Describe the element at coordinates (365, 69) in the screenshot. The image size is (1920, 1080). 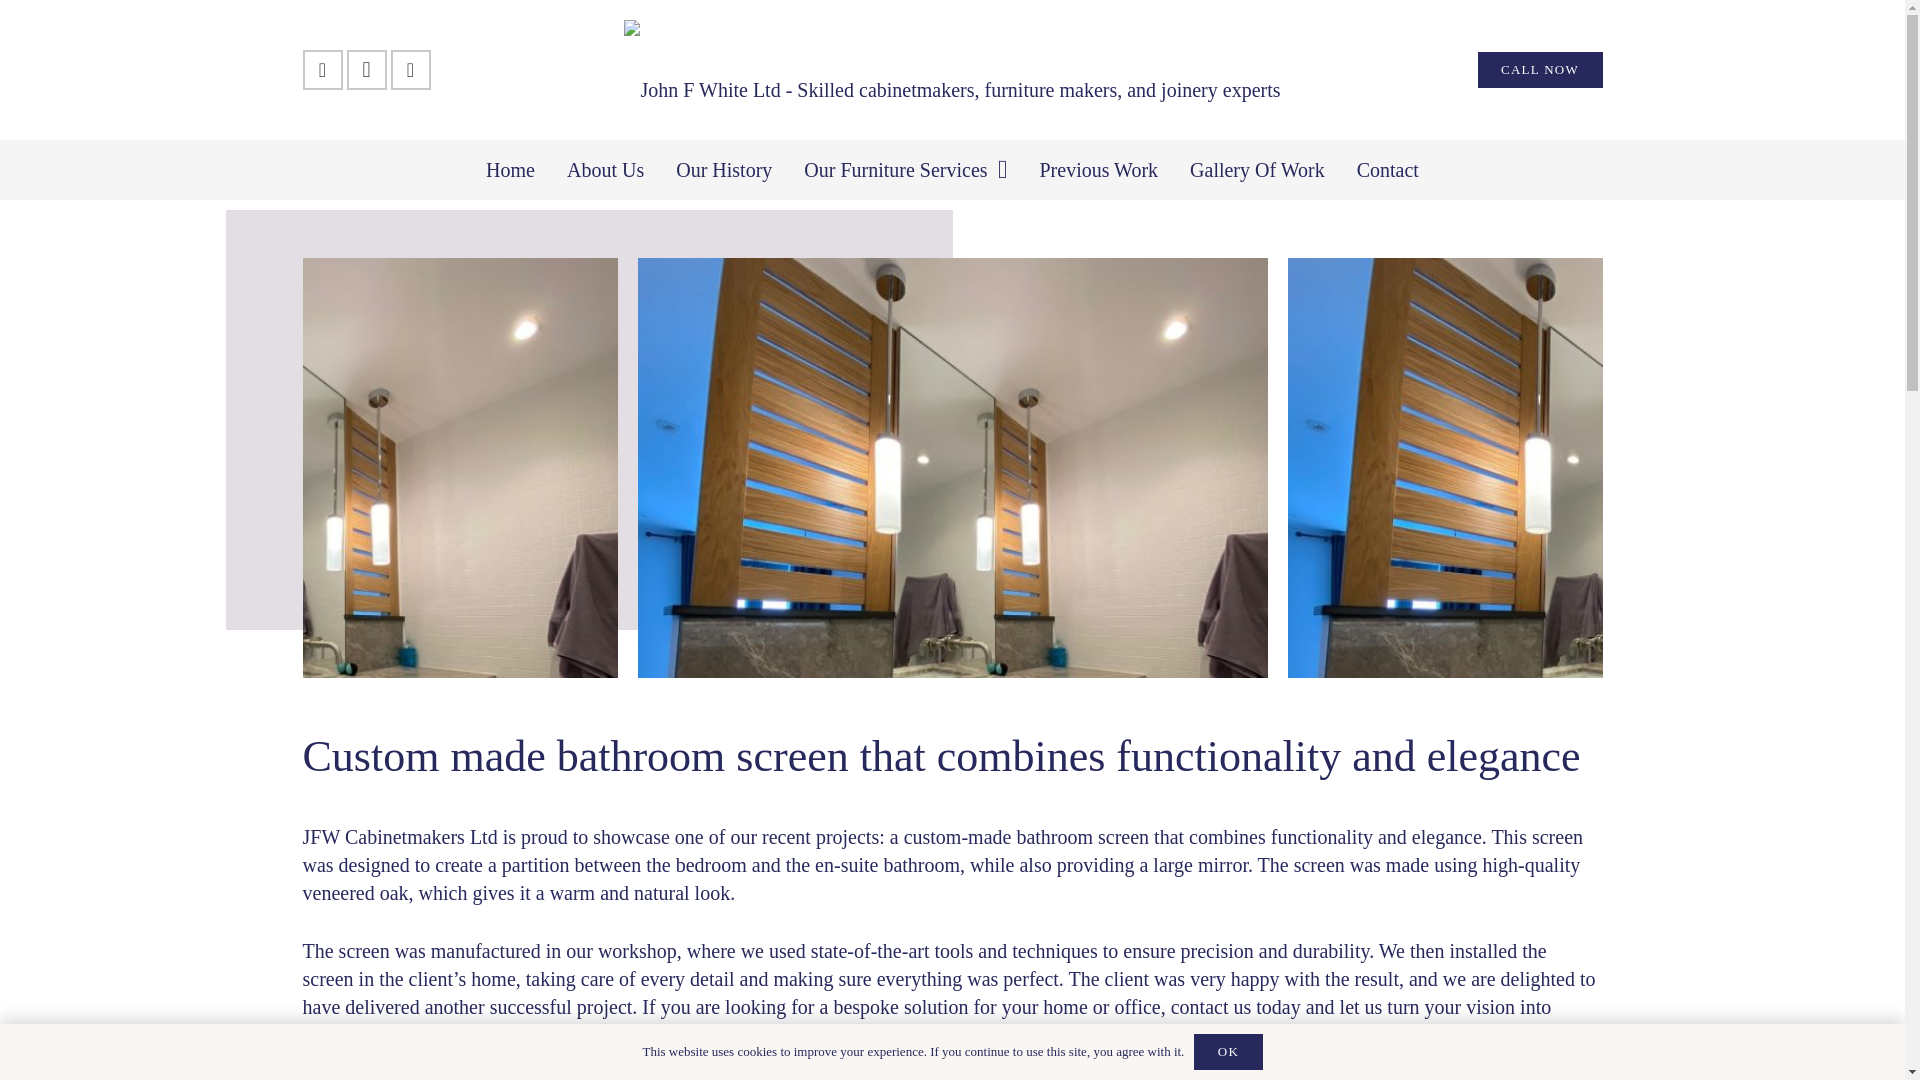
I see `Instagram` at that location.